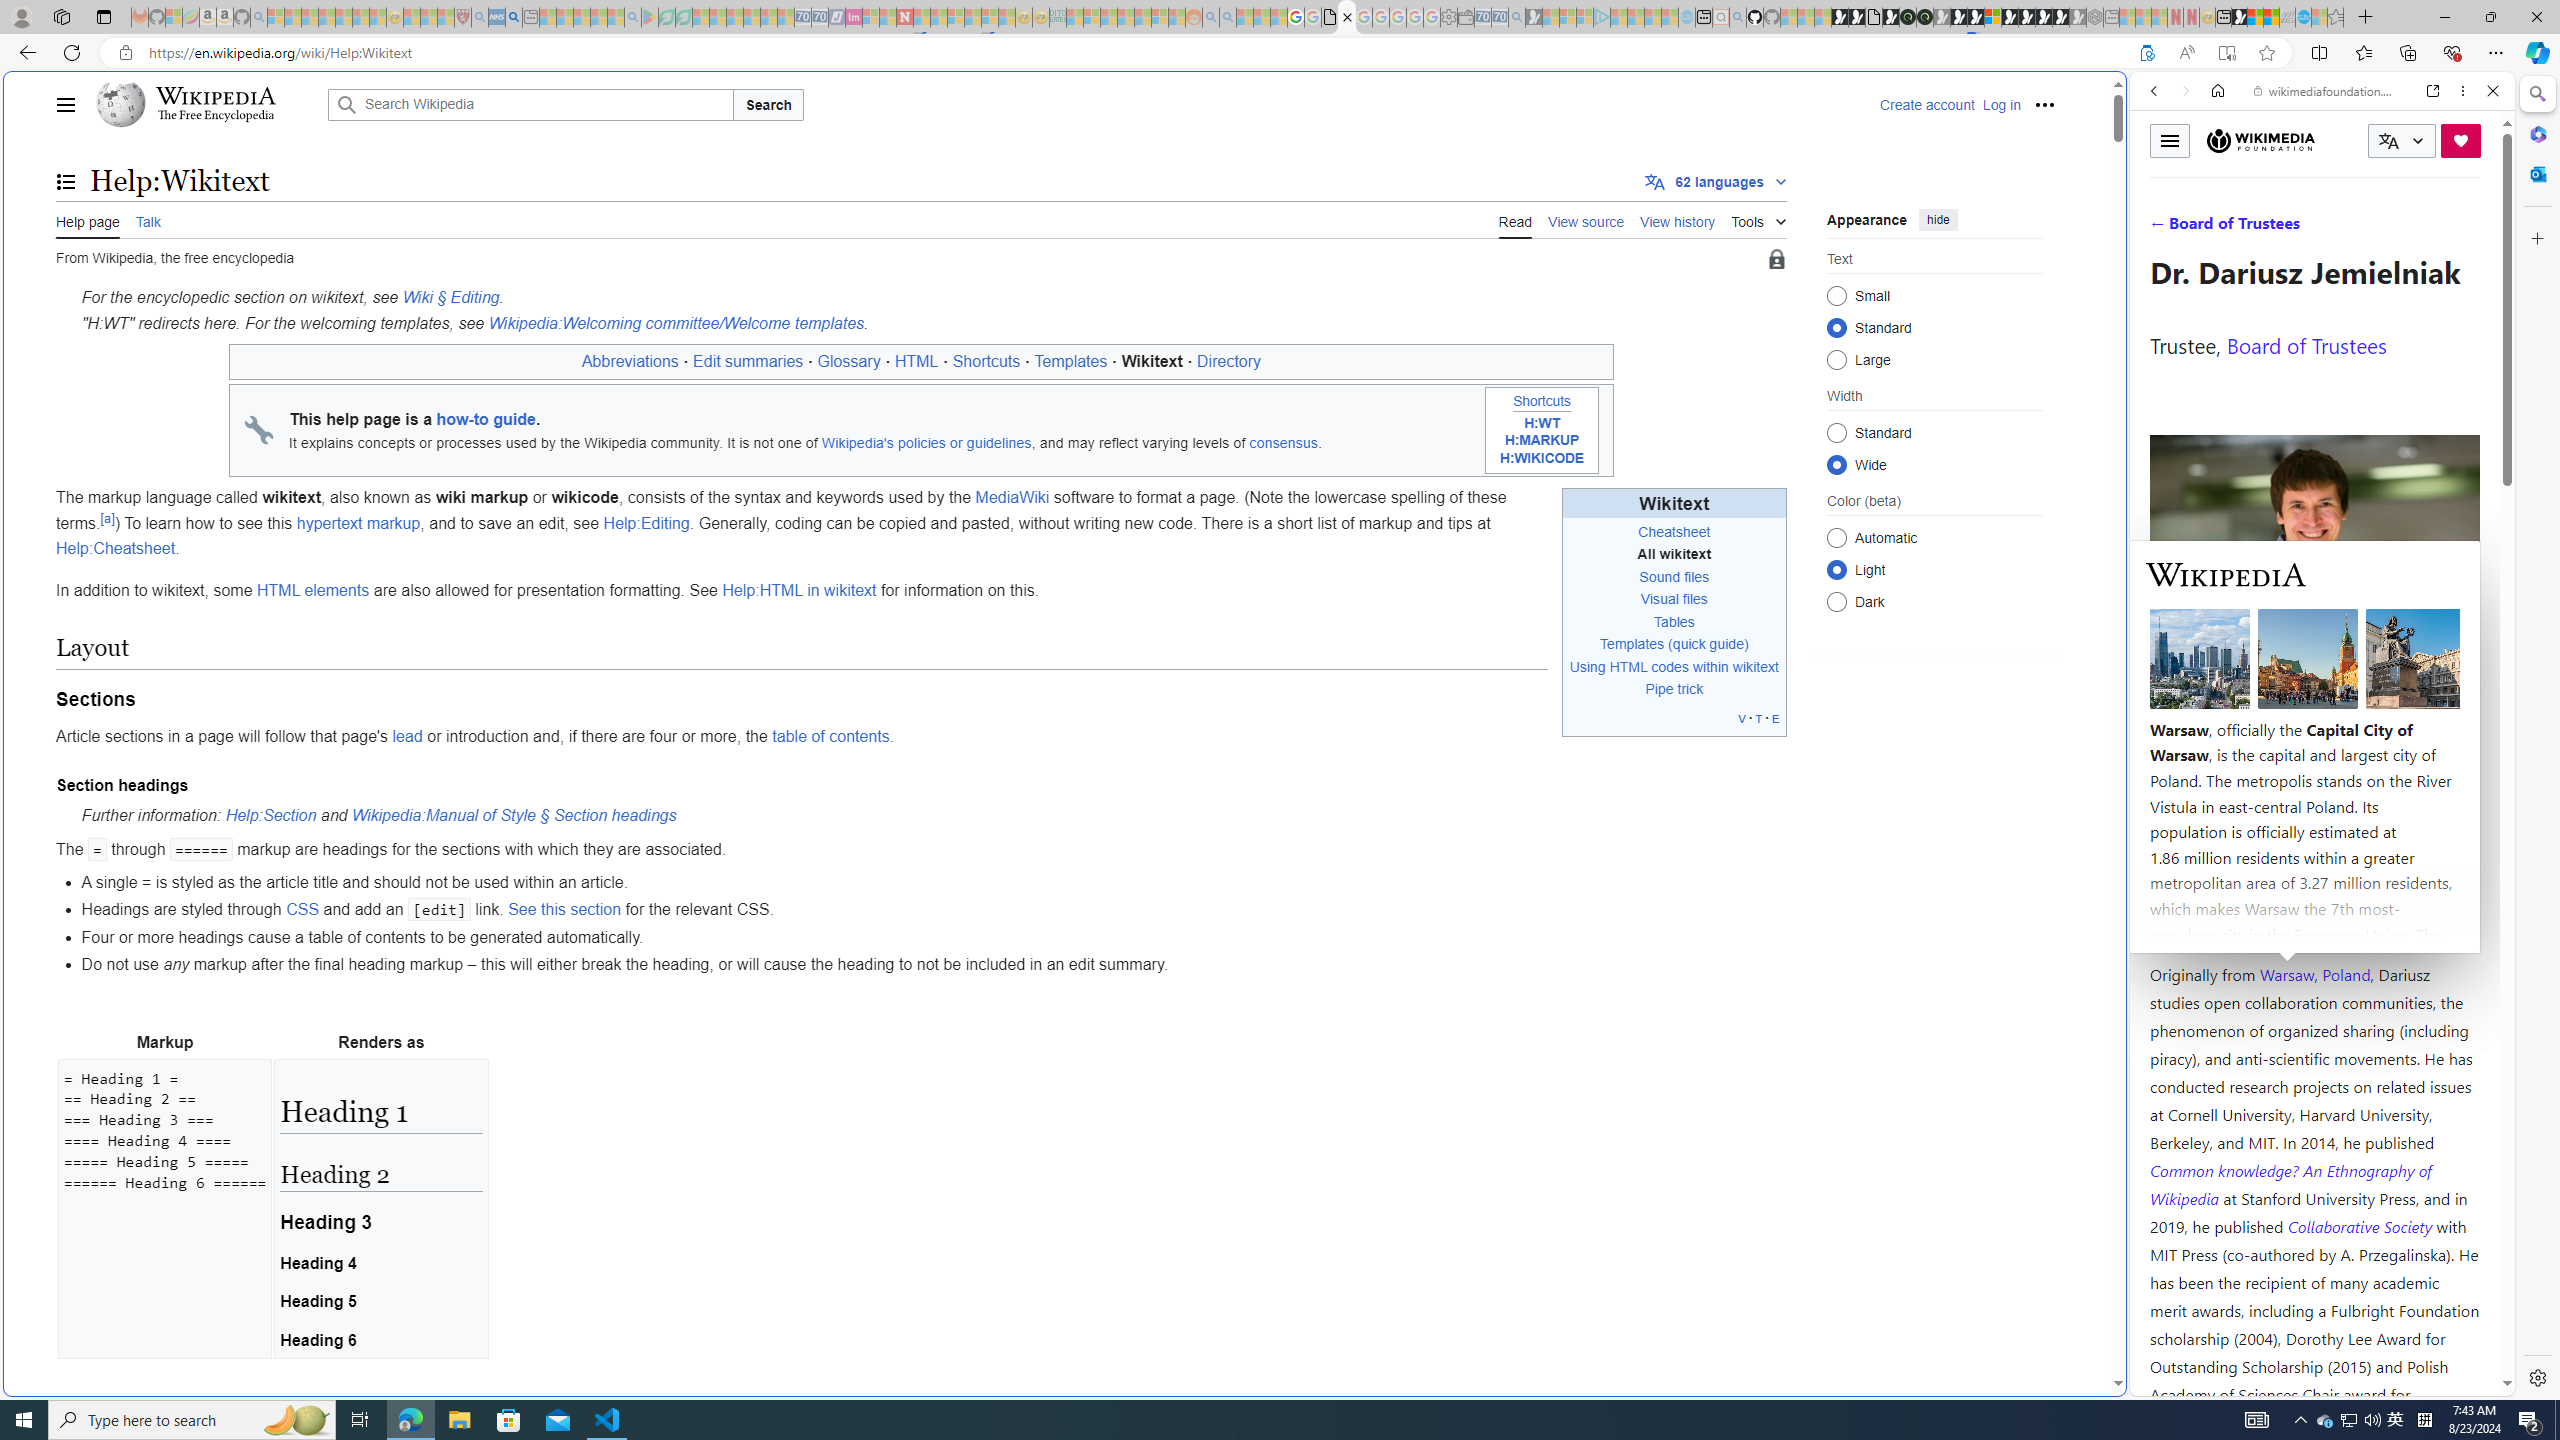 This screenshot has height=1440, width=2560. What do you see at coordinates (380, 1208) in the screenshot?
I see `Heading 1 Heading 2 Heading 3 Heading 4 Heading 5 Heading 6` at bounding box center [380, 1208].